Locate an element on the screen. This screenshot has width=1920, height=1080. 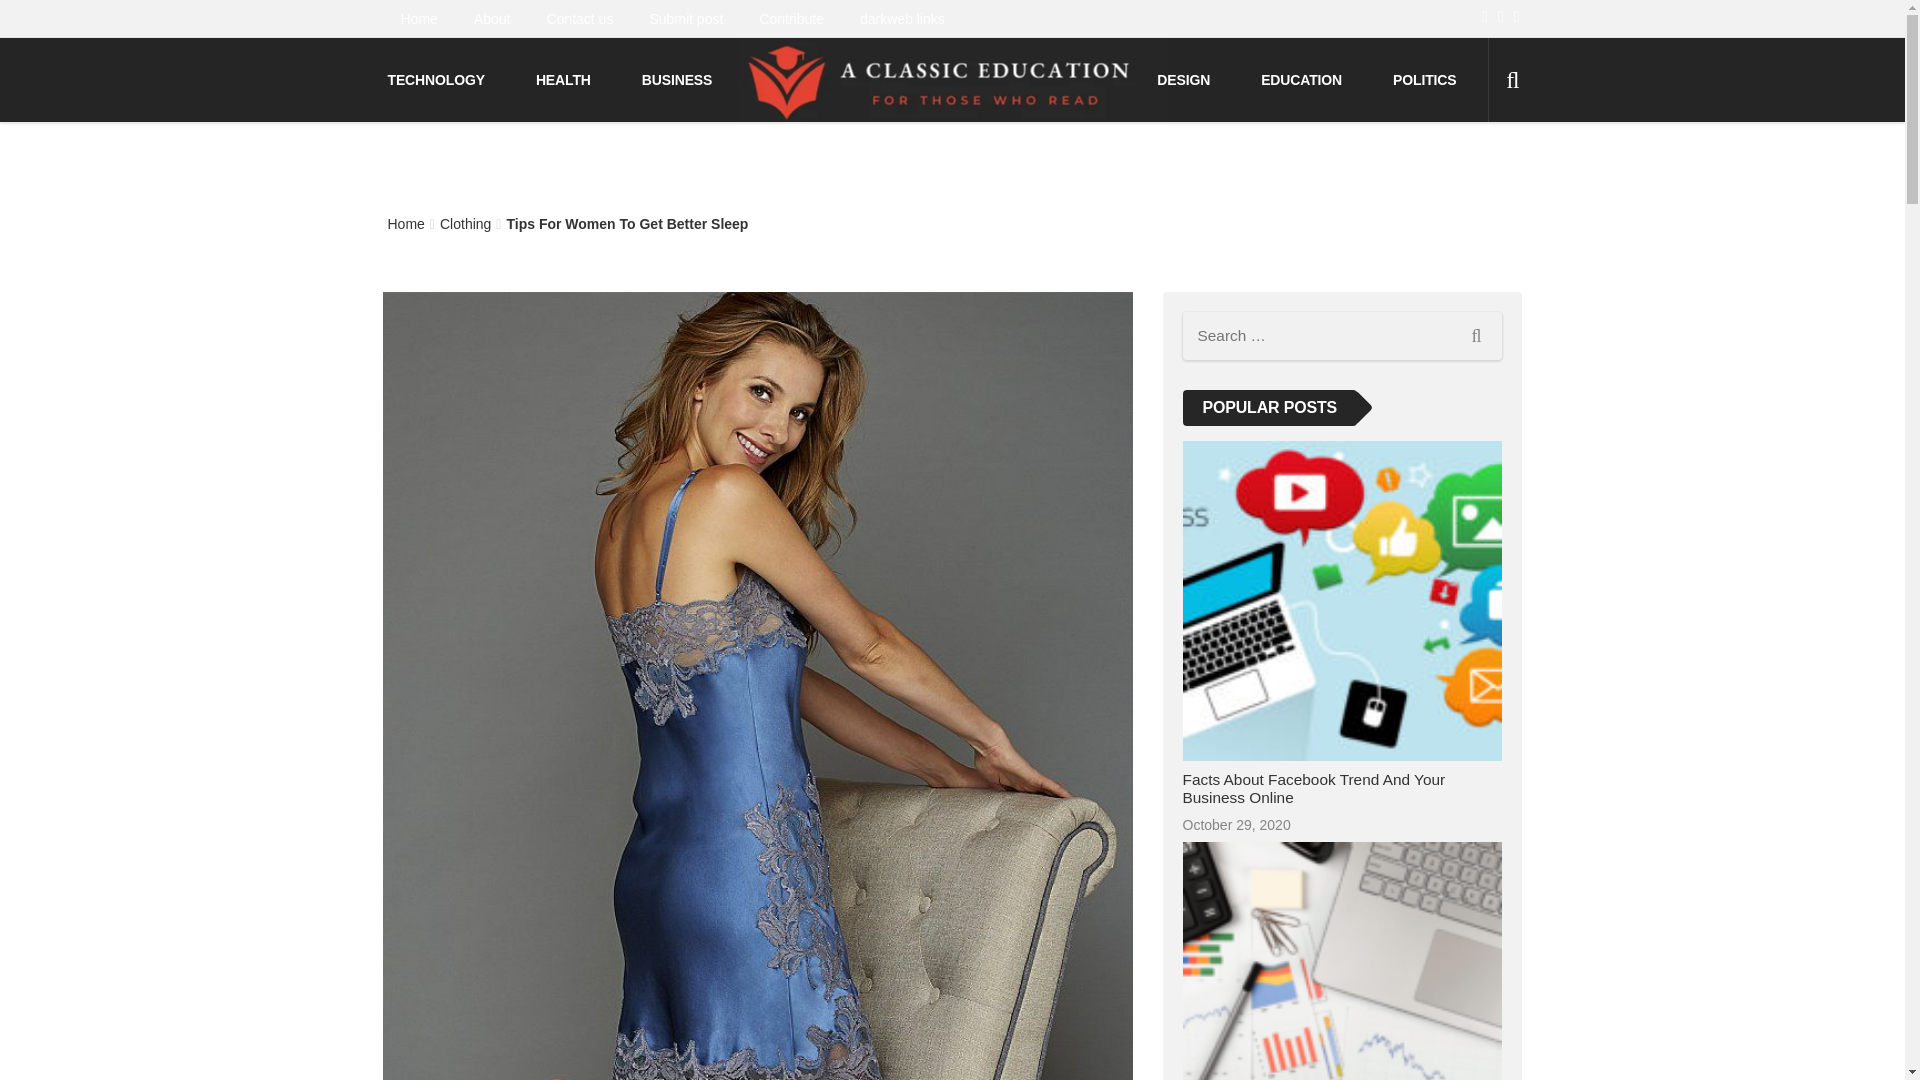
EDUCATION is located at coordinates (1304, 80).